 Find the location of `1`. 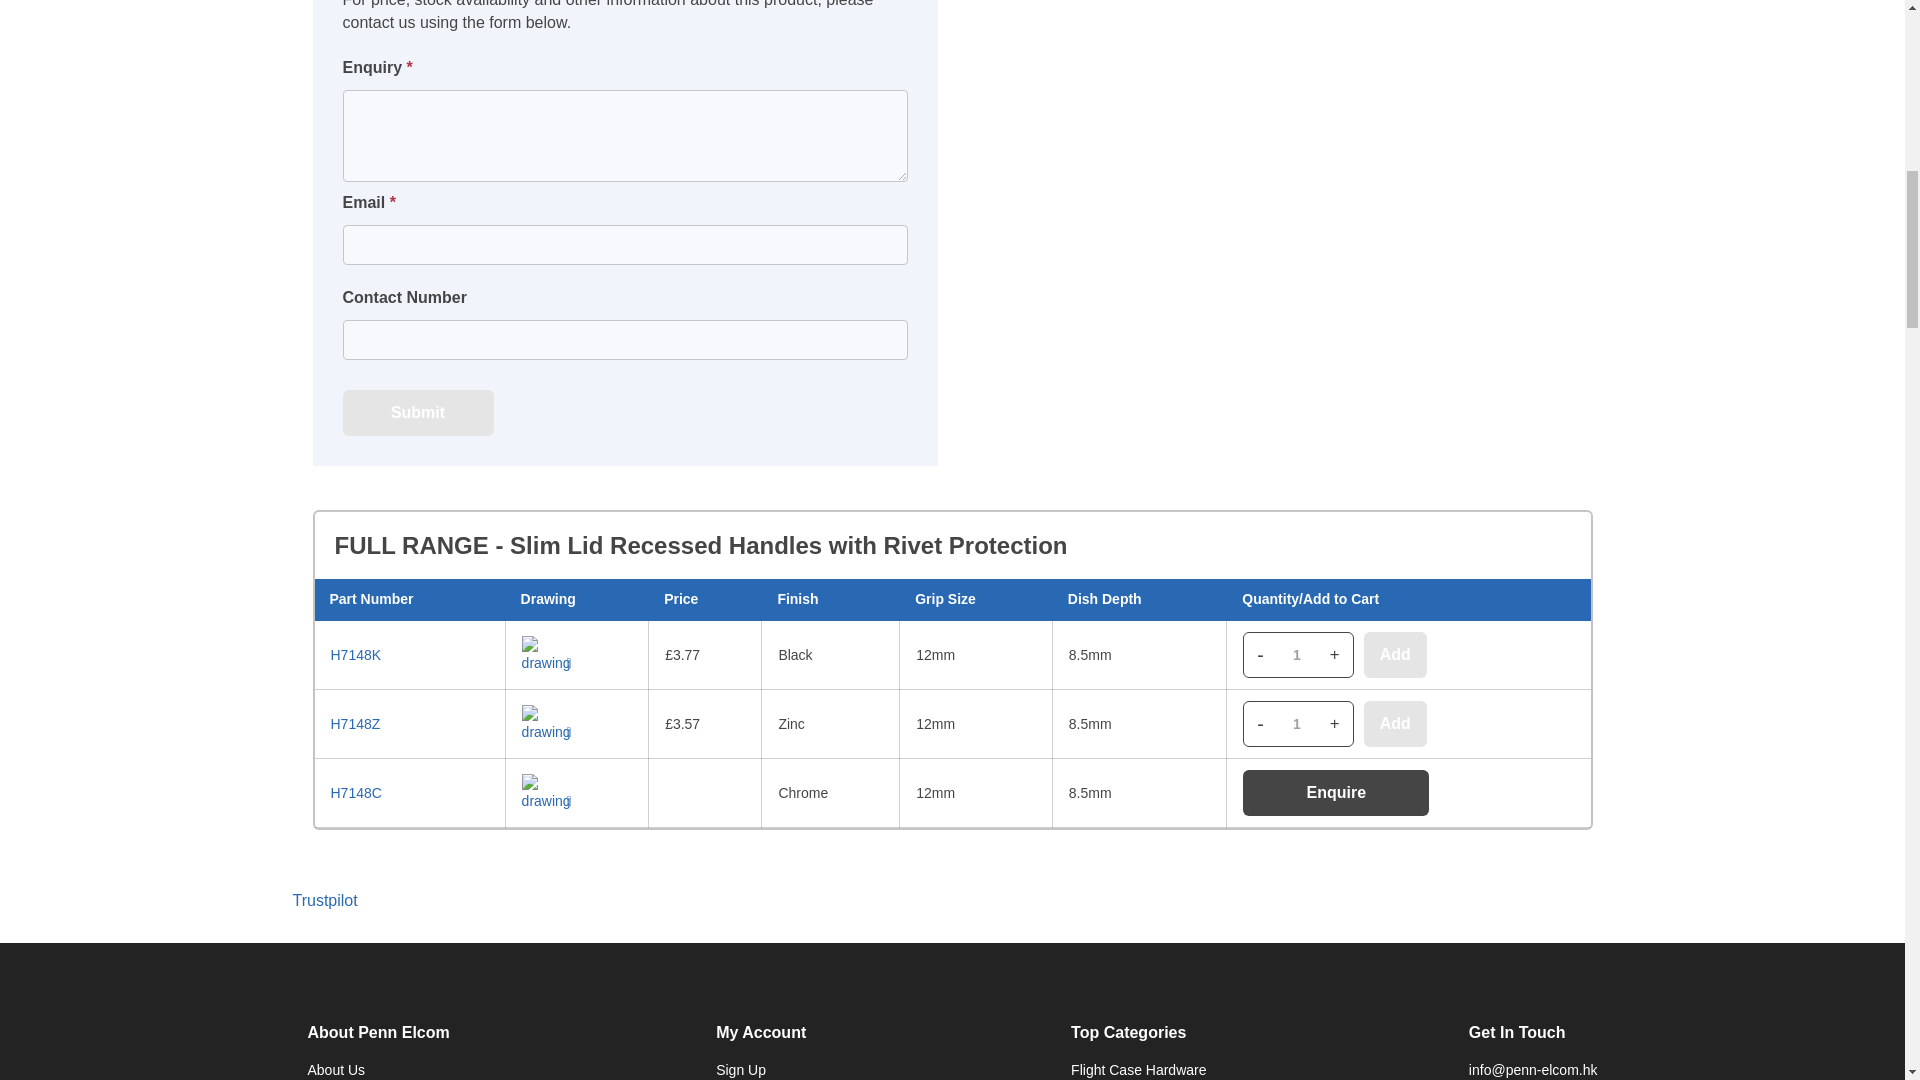

1 is located at coordinates (1296, 655).